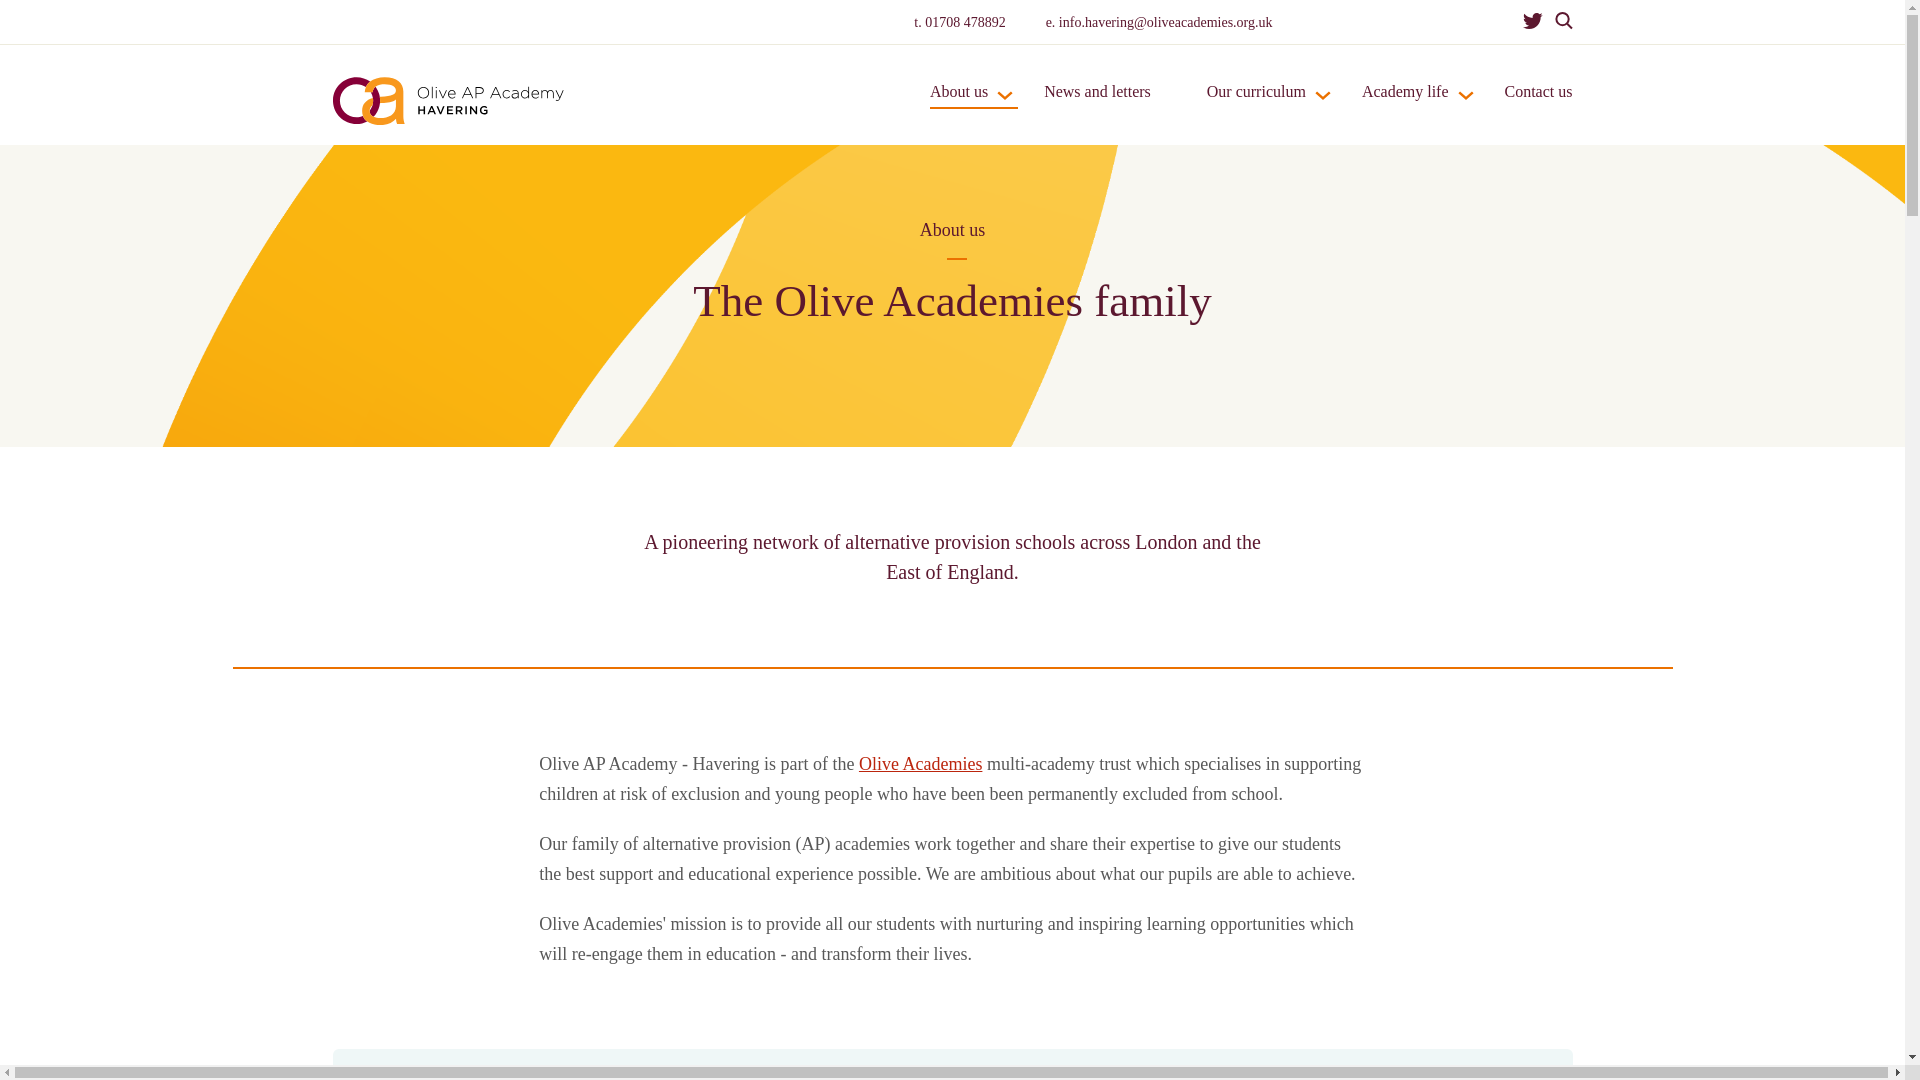 The height and width of the screenshot is (1080, 1920). Describe the element at coordinates (958, 108) in the screenshot. I see `About us` at that location.